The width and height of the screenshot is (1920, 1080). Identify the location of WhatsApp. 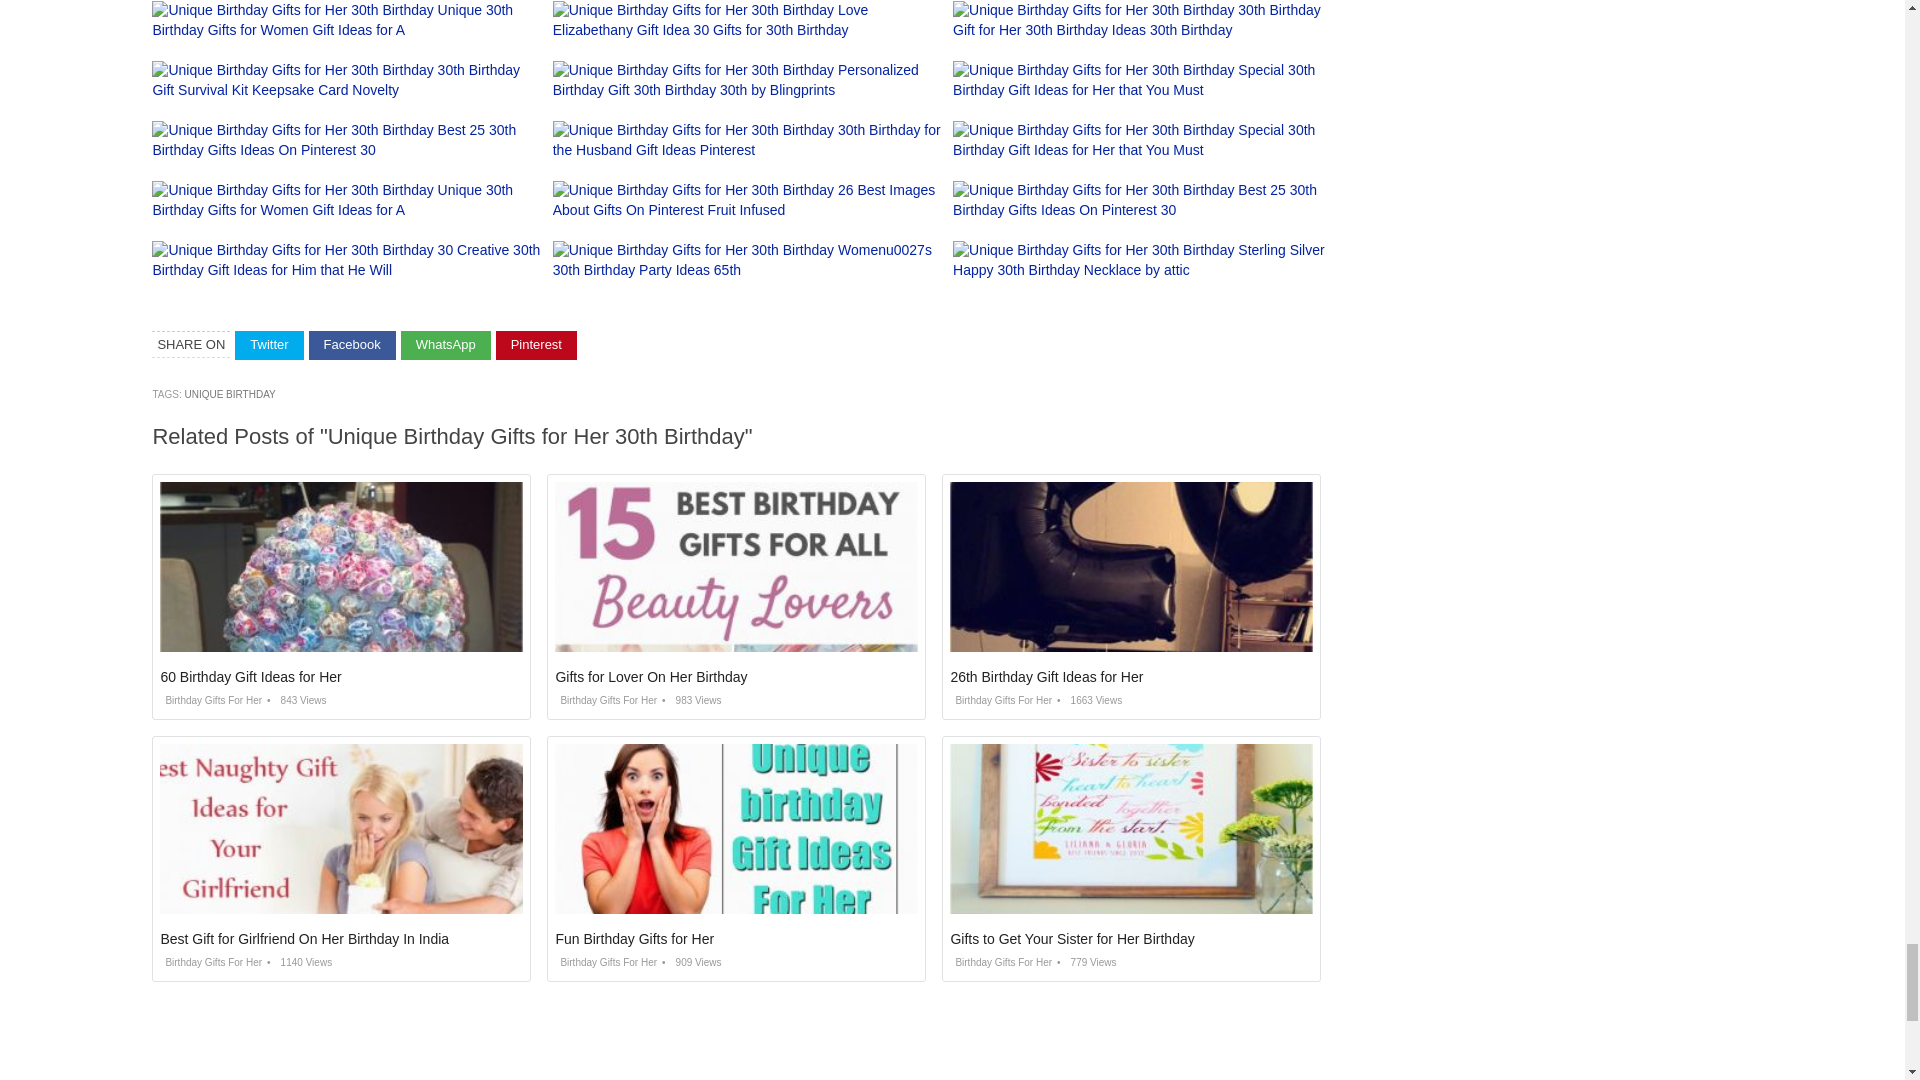
(446, 344).